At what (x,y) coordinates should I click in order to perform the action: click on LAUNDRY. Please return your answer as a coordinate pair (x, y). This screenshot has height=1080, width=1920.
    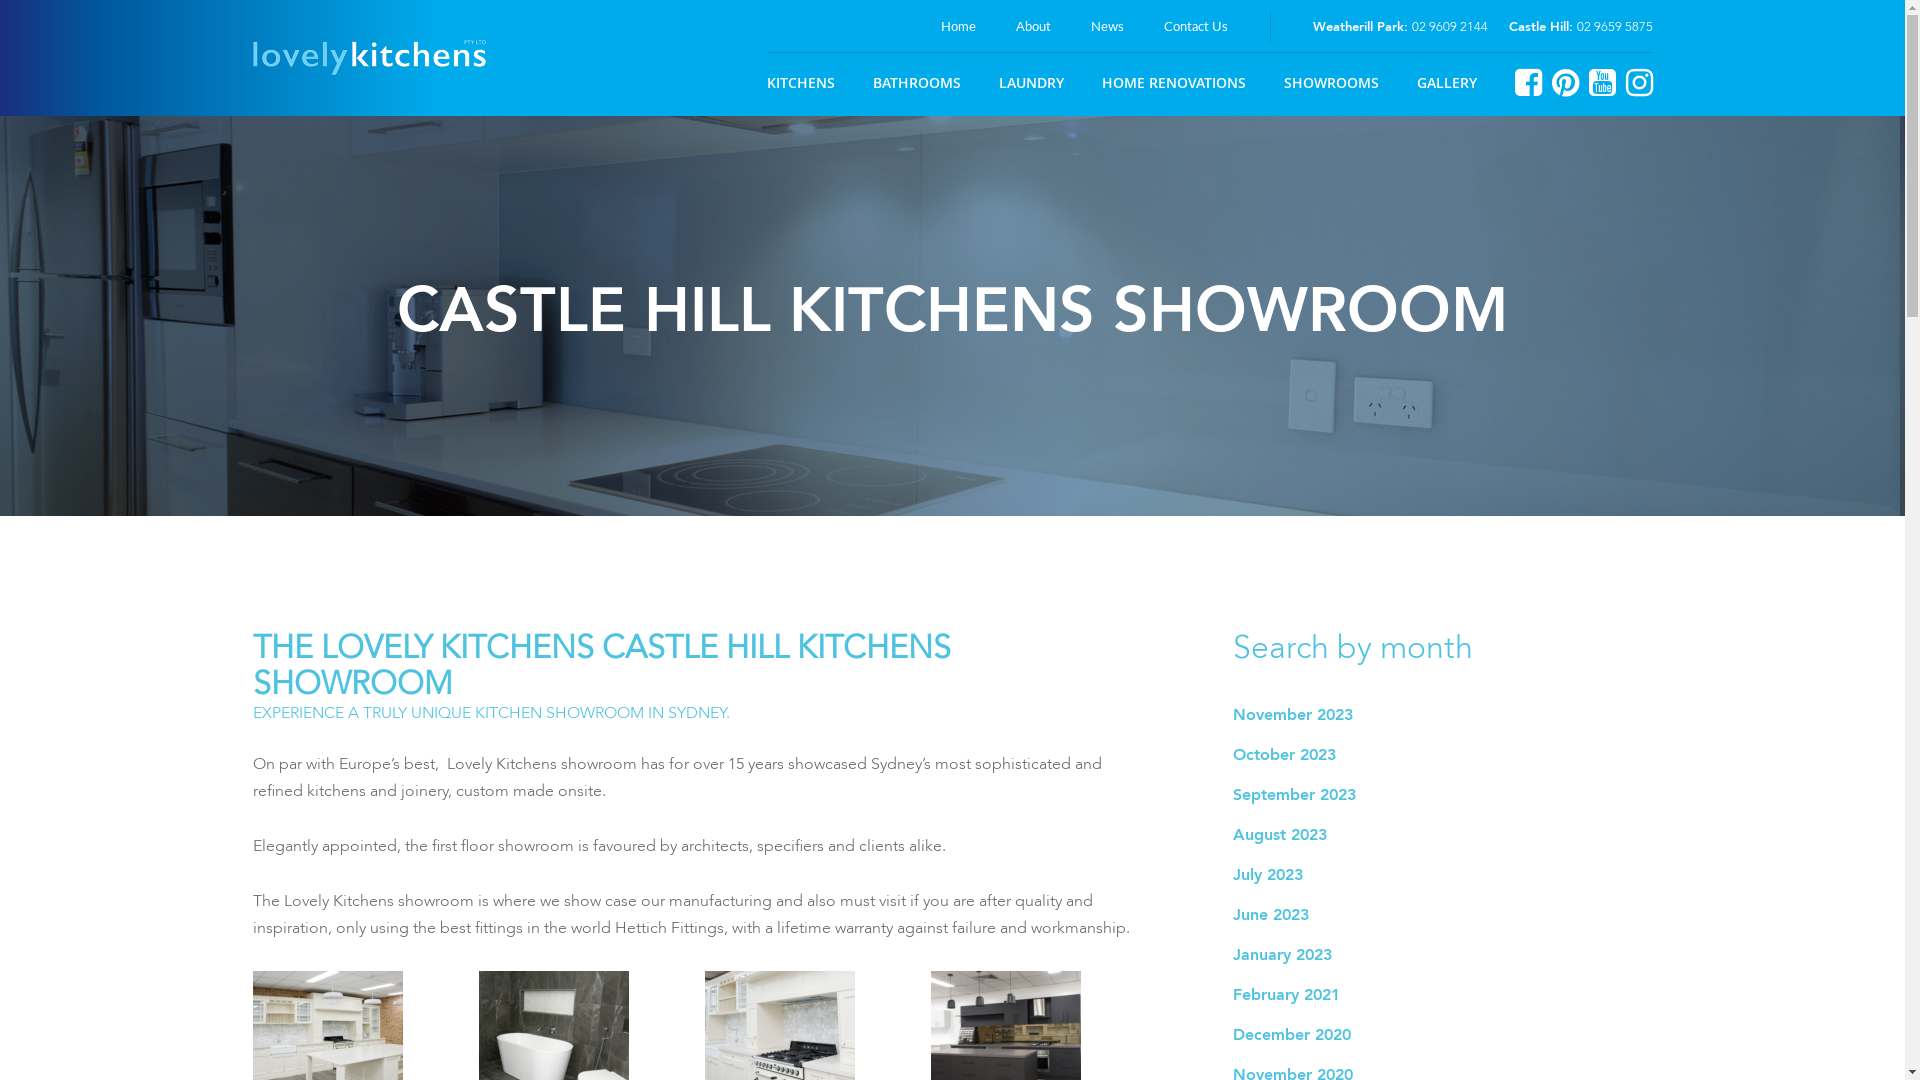
    Looking at the image, I should click on (1030, 82).